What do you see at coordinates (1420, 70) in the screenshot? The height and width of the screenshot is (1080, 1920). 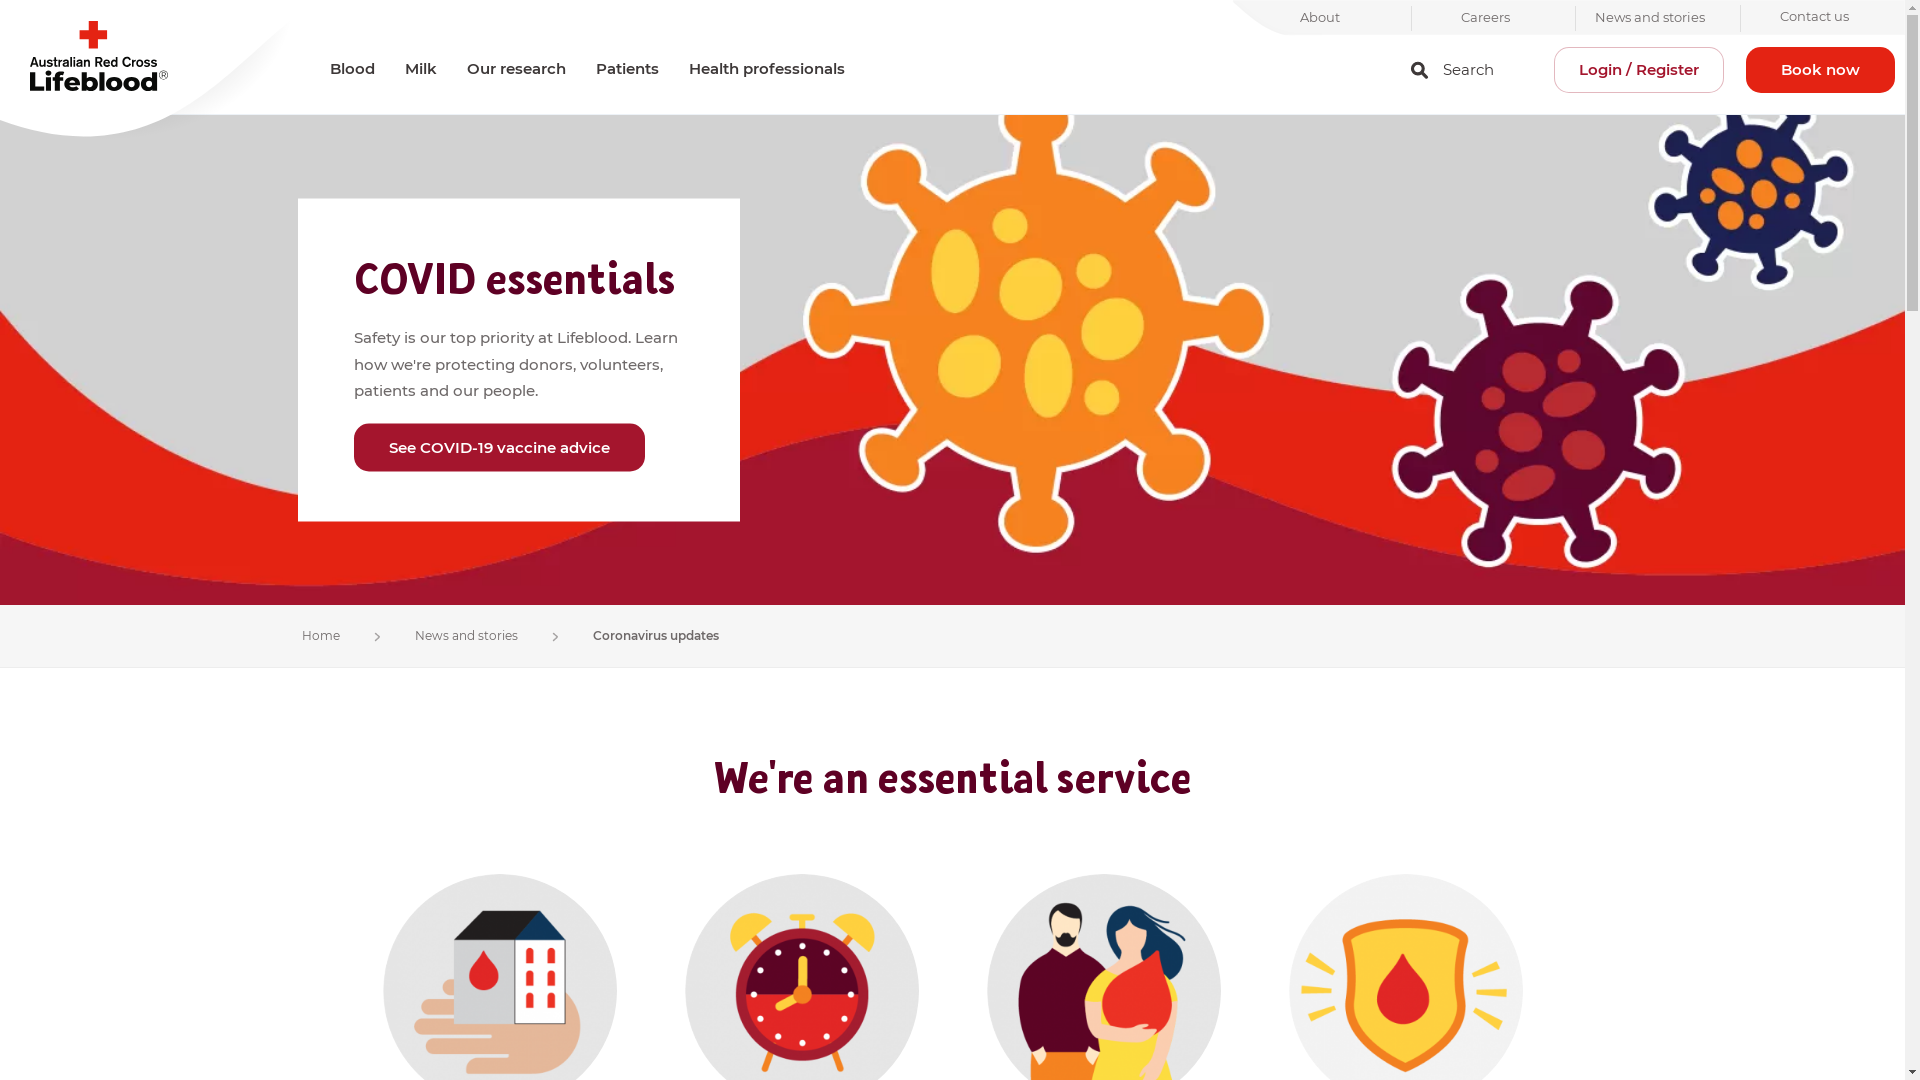 I see `search` at bounding box center [1420, 70].